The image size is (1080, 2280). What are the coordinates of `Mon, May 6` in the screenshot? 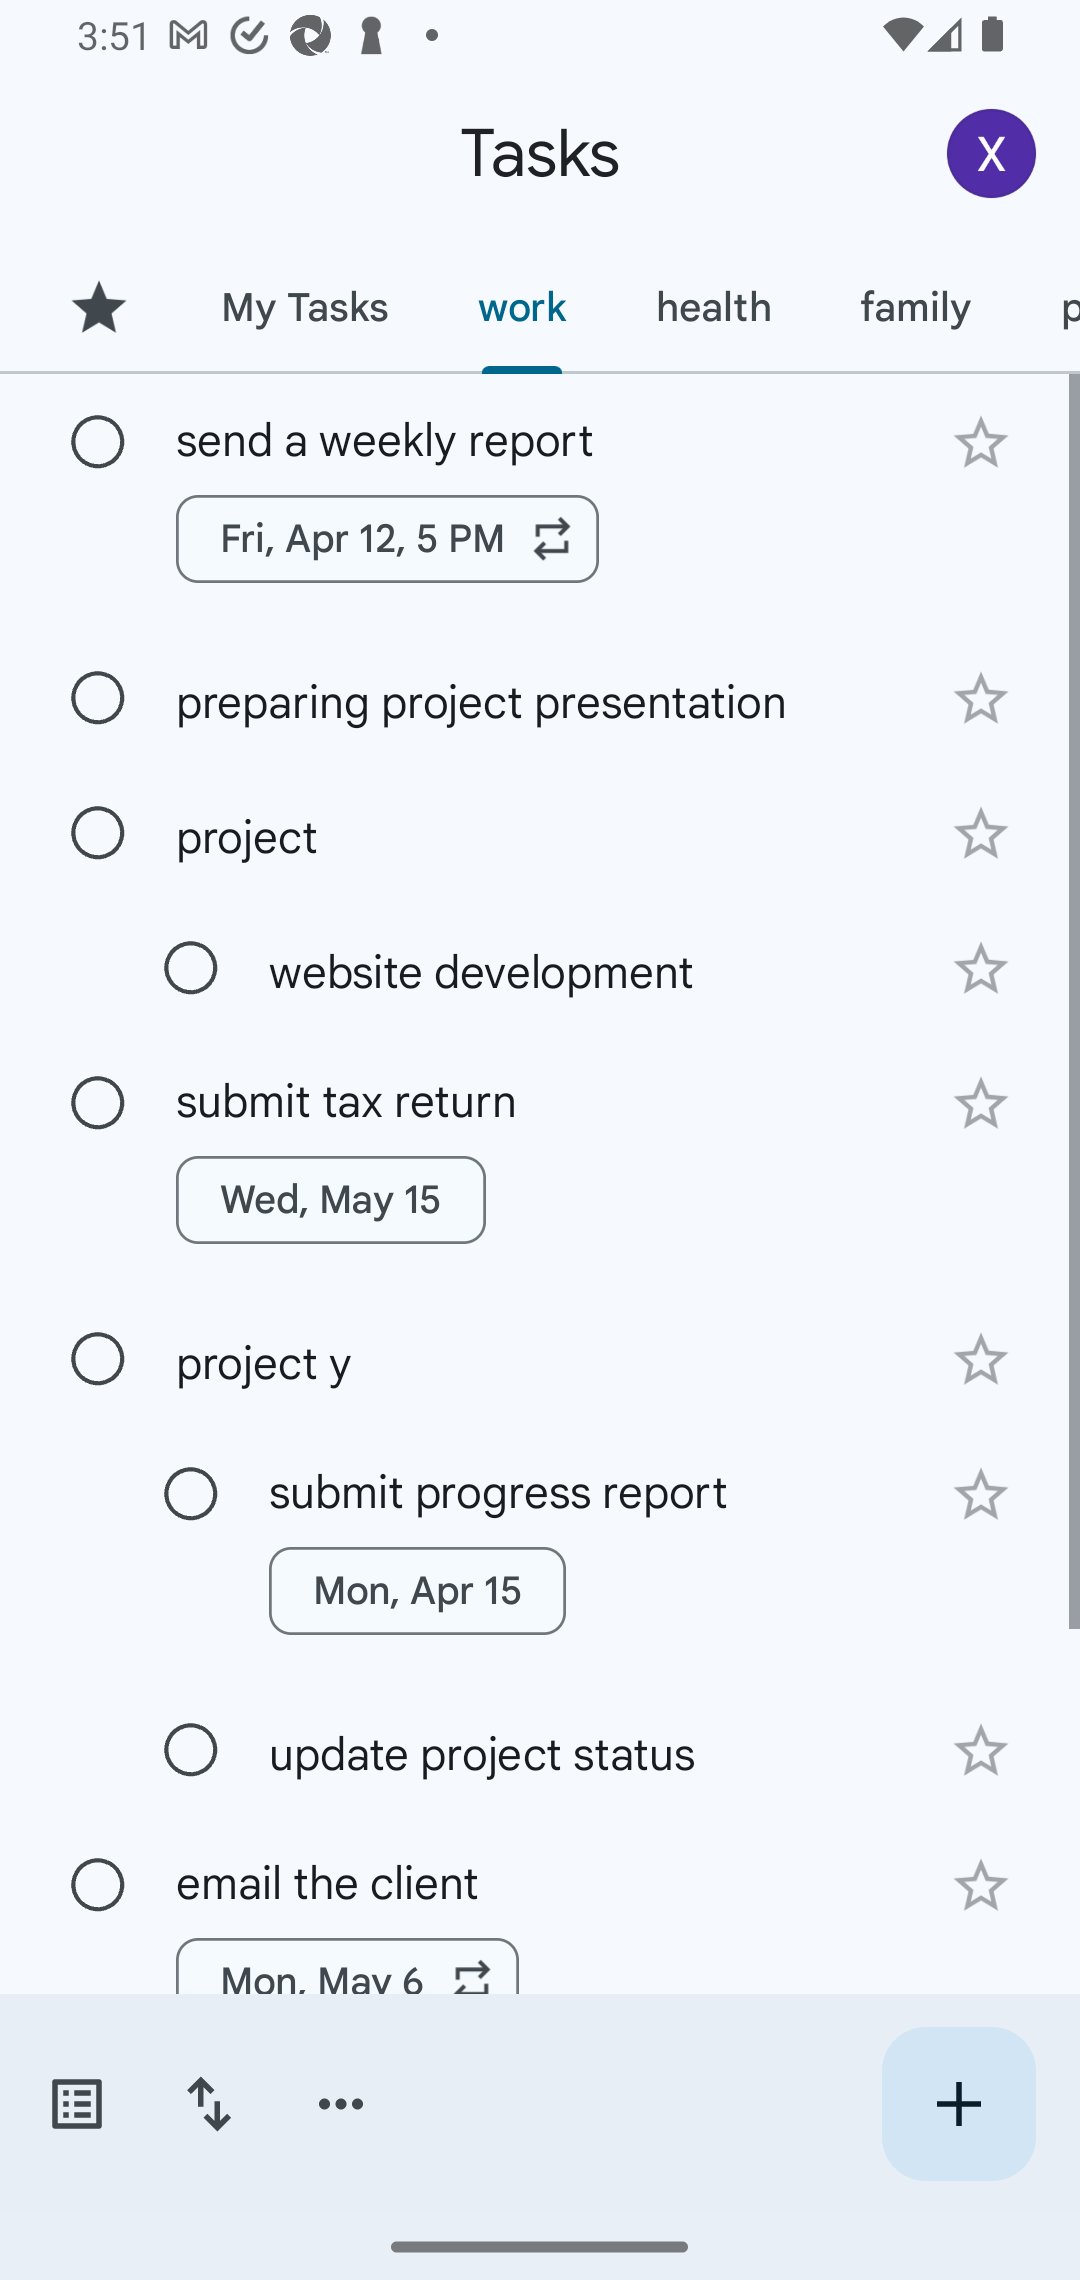 It's located at (348, 1981).